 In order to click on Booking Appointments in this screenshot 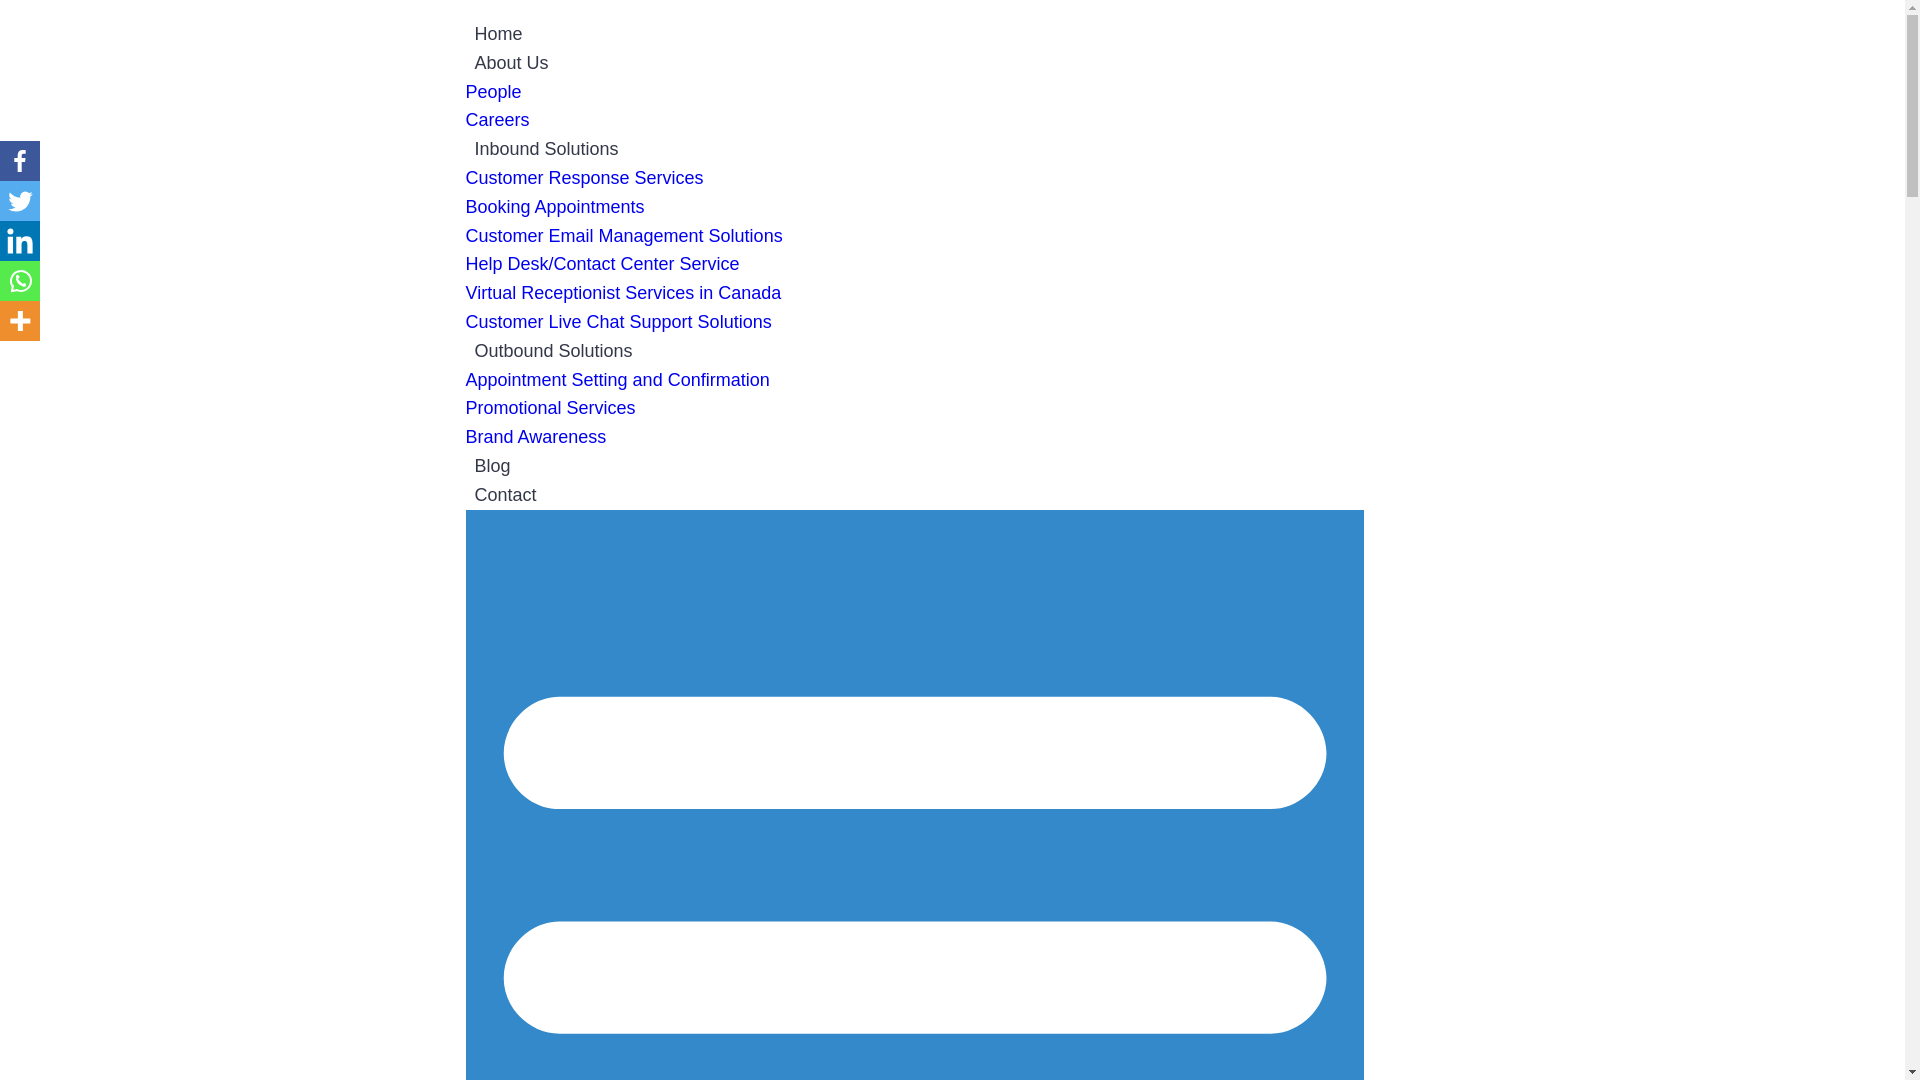, I will do `click(556, 207)`.